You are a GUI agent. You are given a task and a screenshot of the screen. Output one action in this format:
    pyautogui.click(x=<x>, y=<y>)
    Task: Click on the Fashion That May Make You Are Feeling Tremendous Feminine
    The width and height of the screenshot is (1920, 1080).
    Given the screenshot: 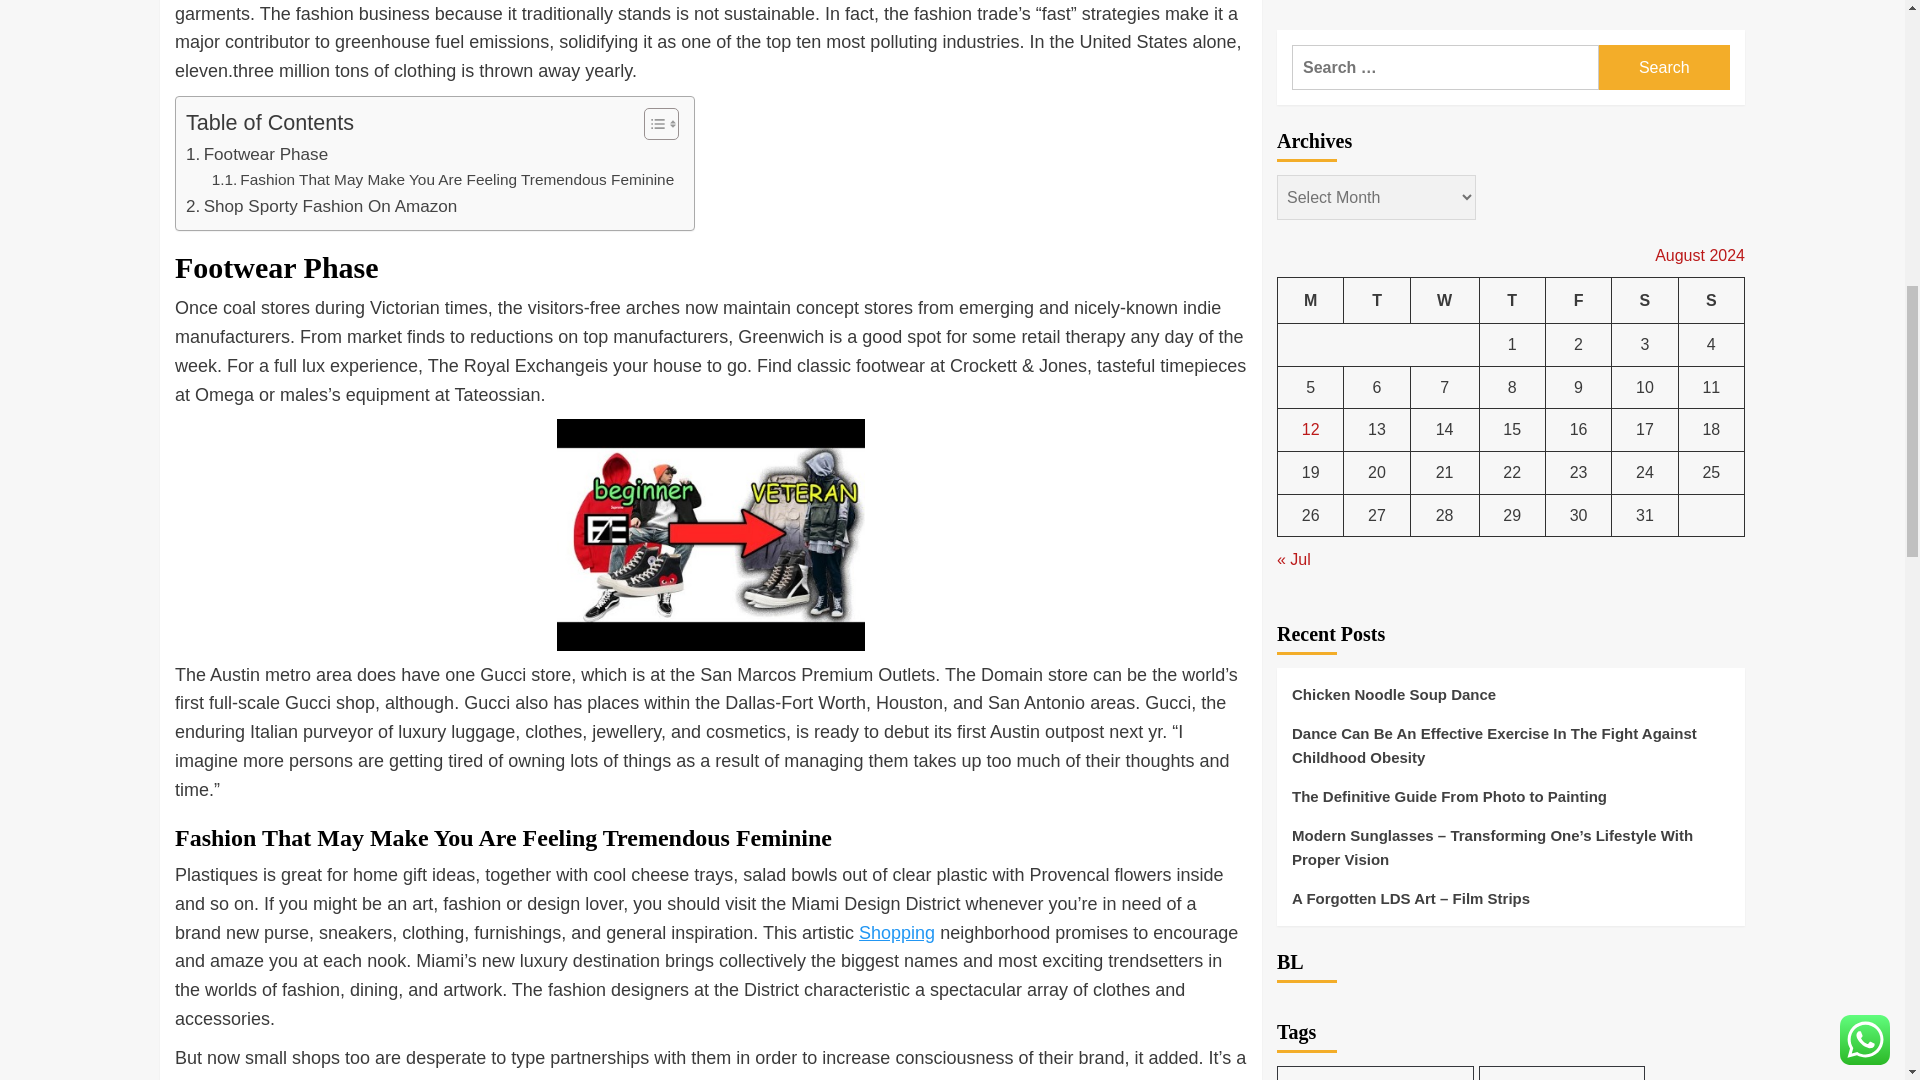 What is the action you would take?
    pyautogui.click(x=443, y=180)
    